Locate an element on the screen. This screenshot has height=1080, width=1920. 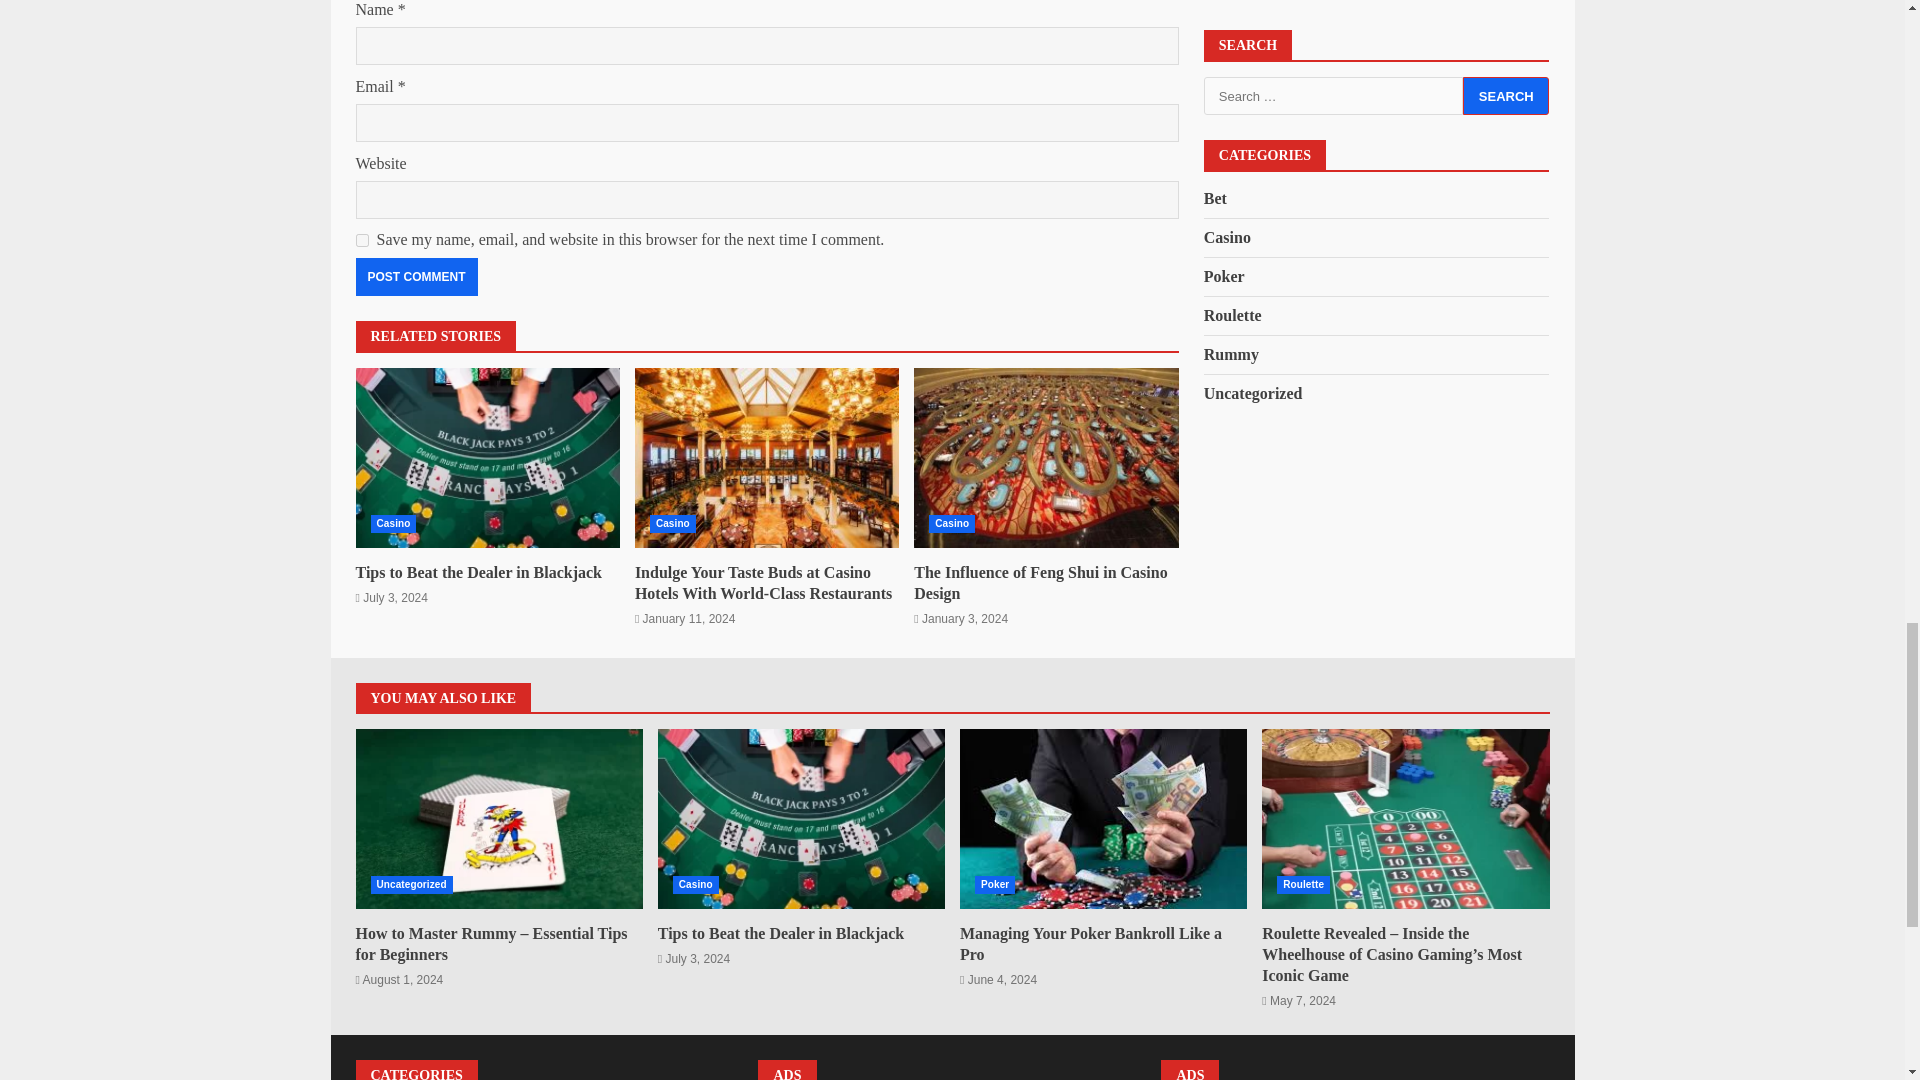
The Influence of Feng Shui in Casino Design is located at coordinates (1046, 458).